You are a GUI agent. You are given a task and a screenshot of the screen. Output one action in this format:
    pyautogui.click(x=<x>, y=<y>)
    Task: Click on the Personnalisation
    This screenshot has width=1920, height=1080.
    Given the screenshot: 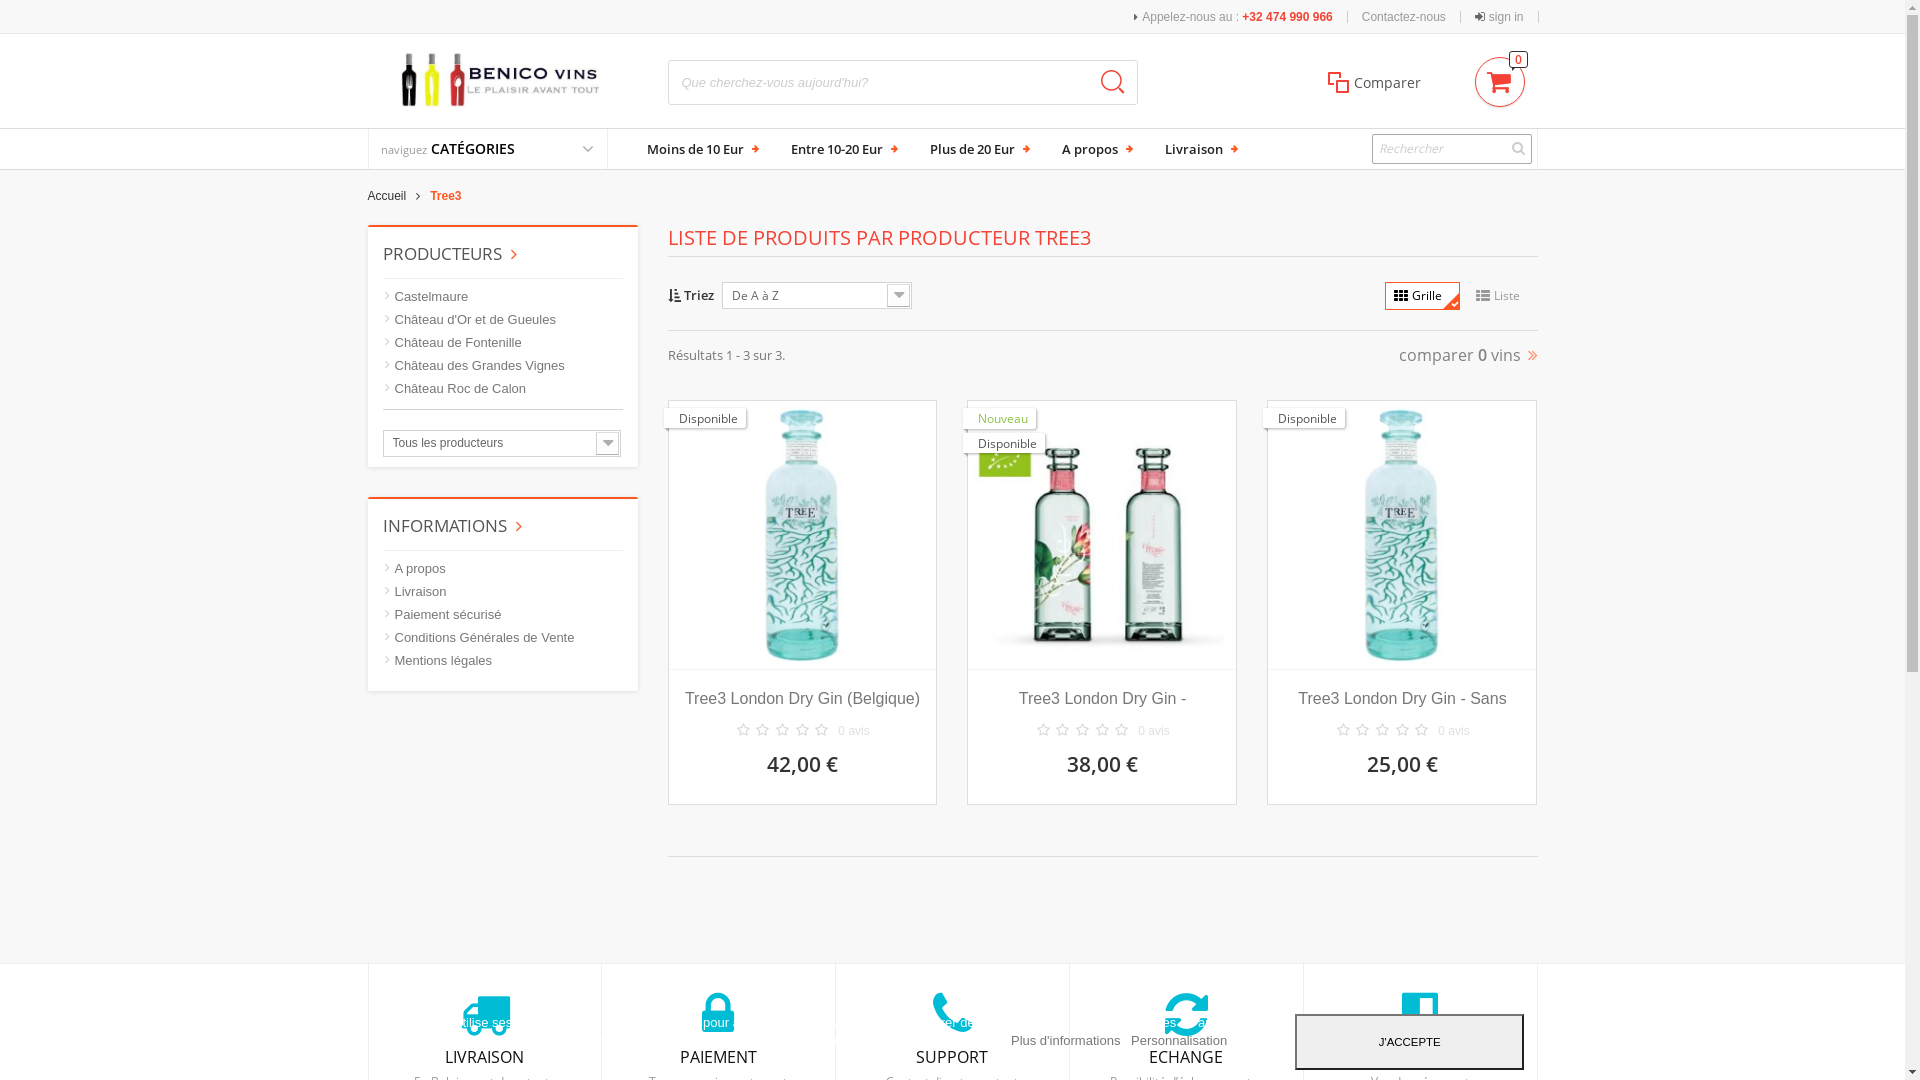 What is the action you would take?
    pyautogui.click(x=1179, y=1040)
    